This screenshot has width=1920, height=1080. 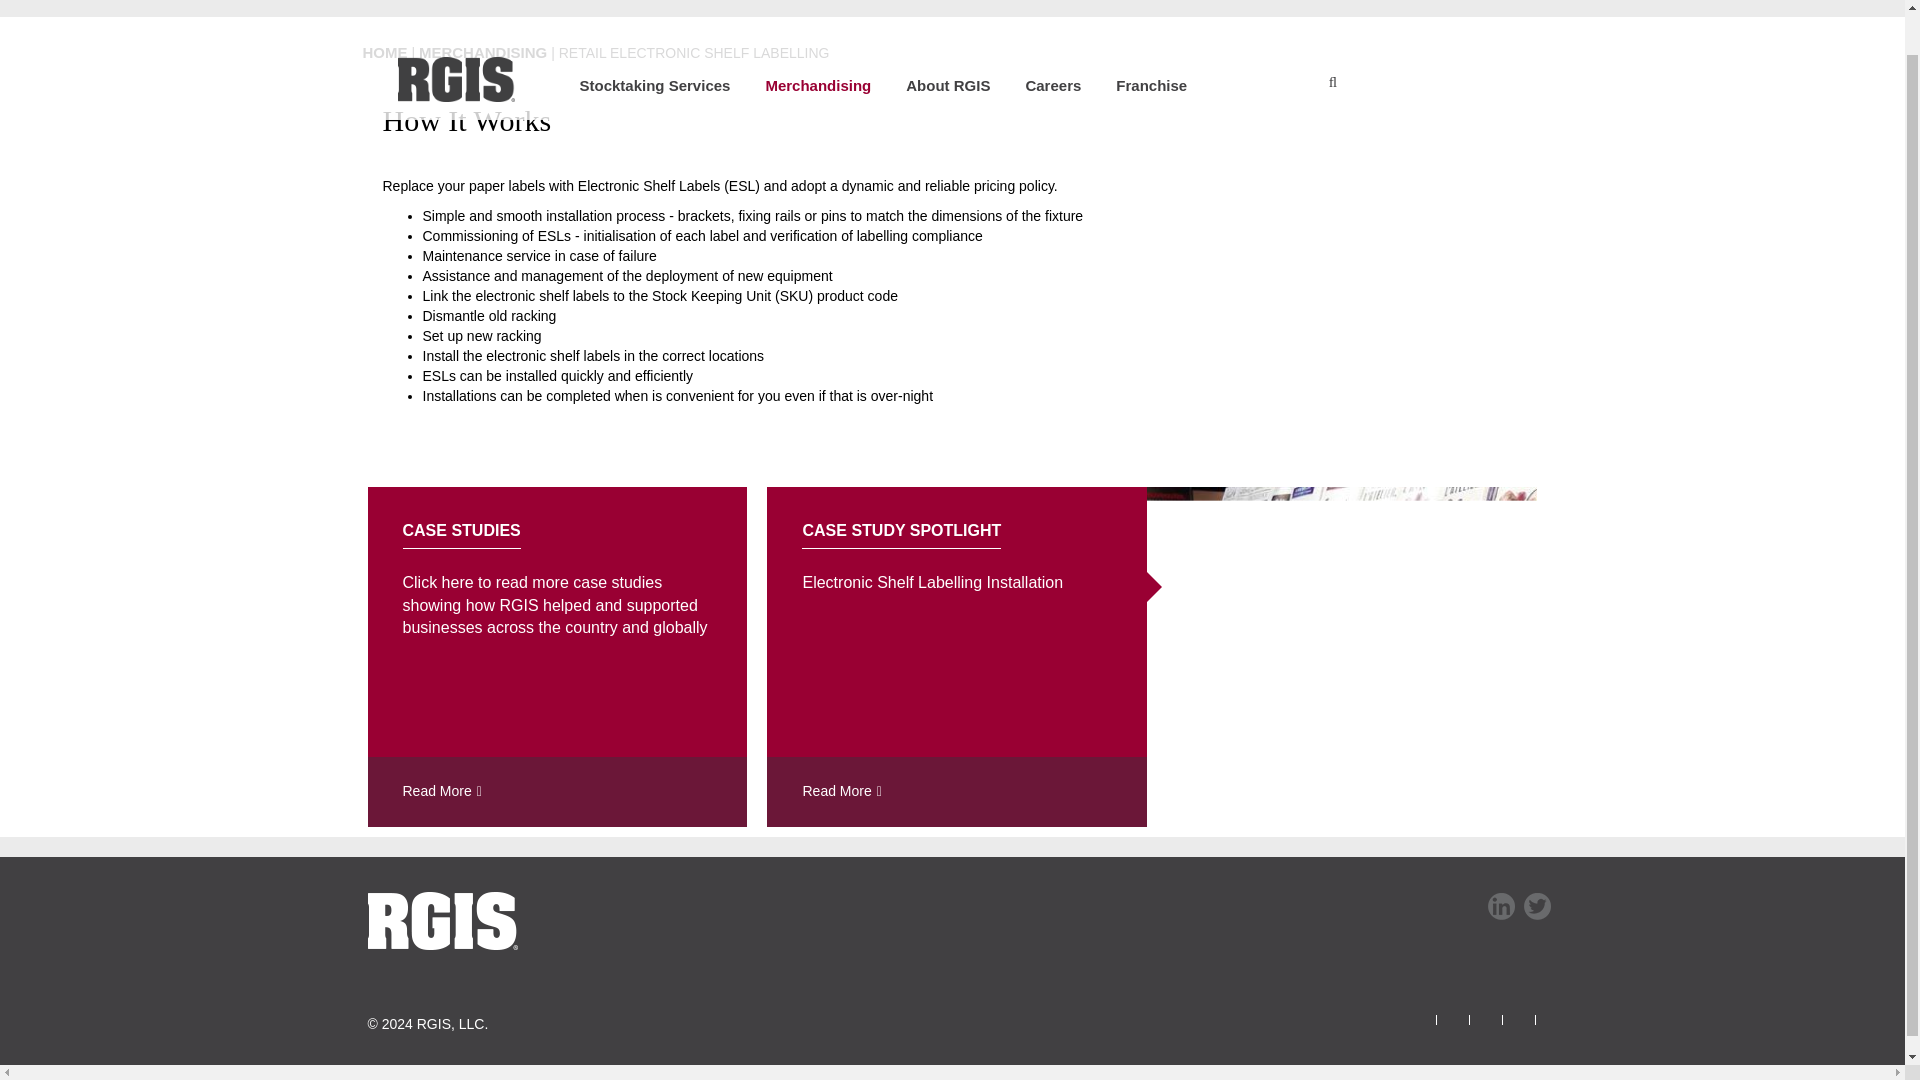 What do you see at coordinates (800, 41) in the screenshot?
I see `Merchandising` at bounding box center [800, 41].